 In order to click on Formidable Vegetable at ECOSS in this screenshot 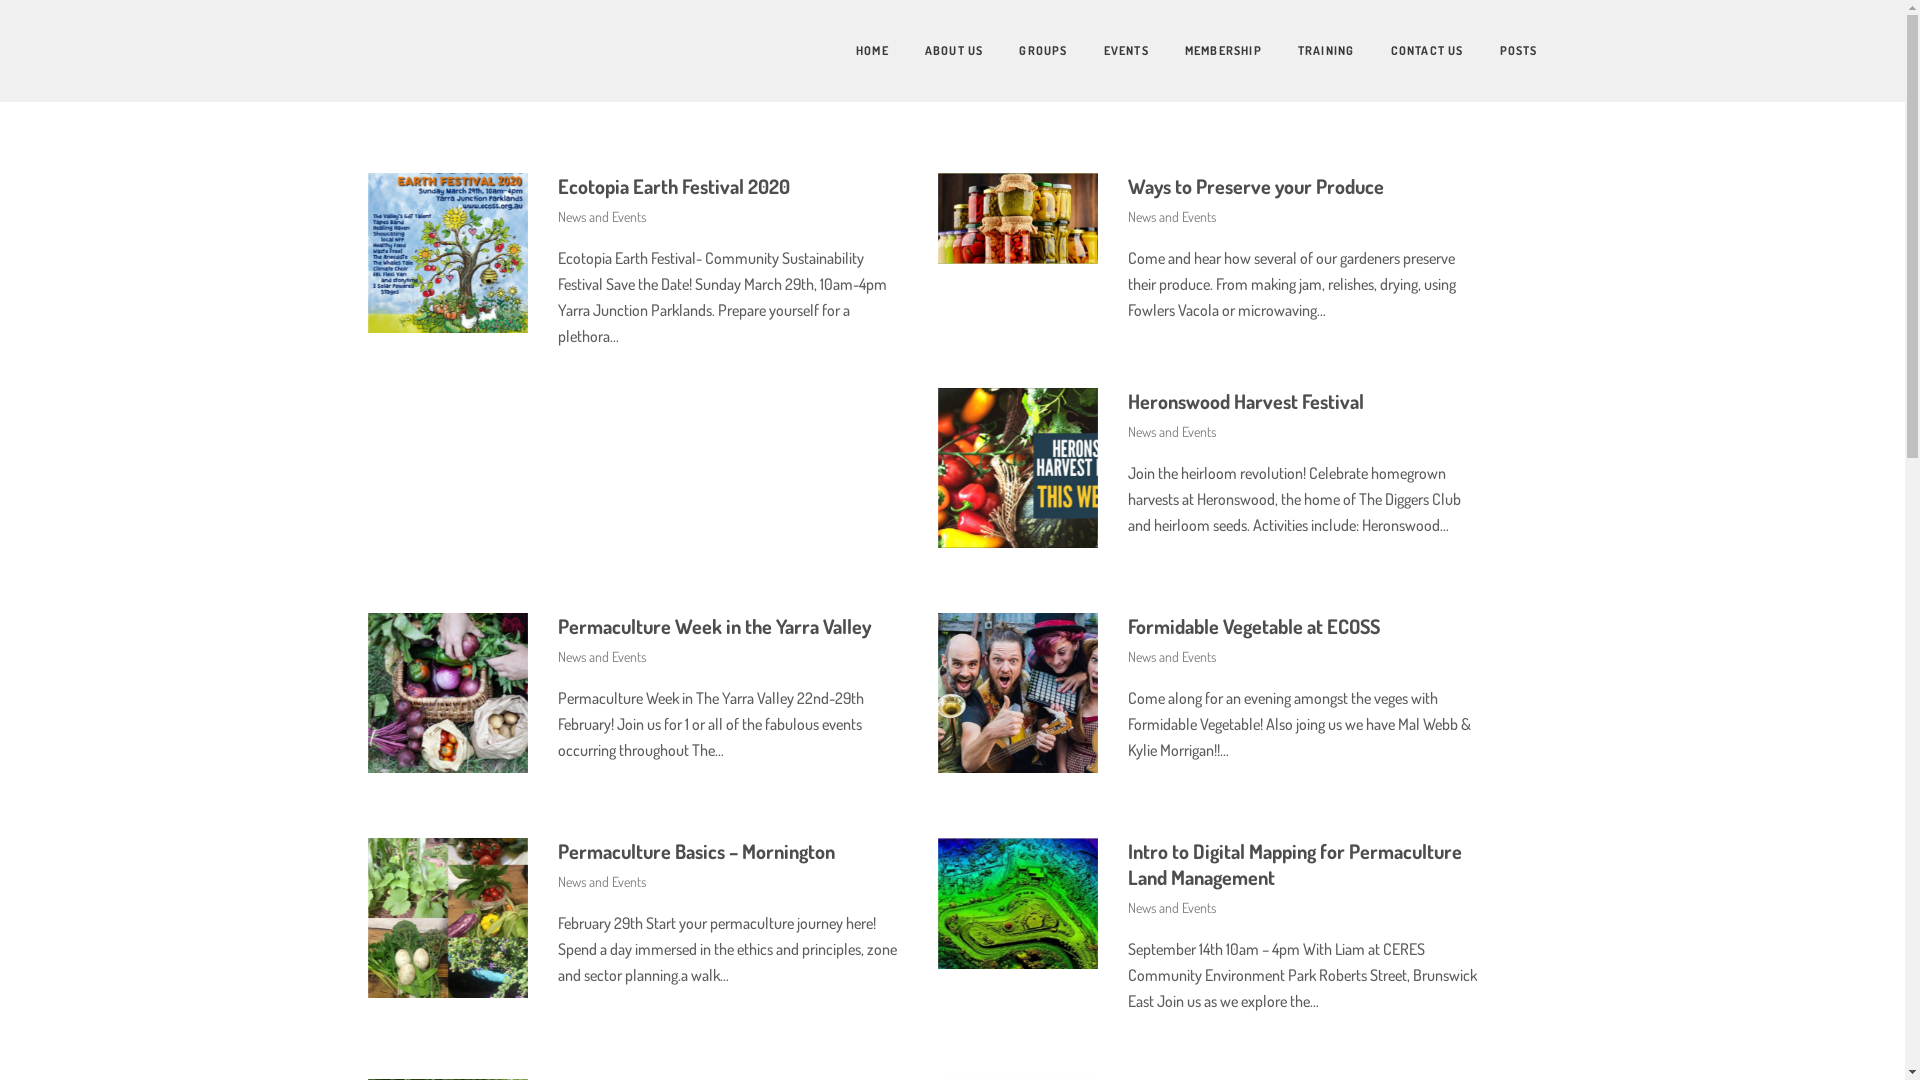, I will do `click(1254, 626)`.